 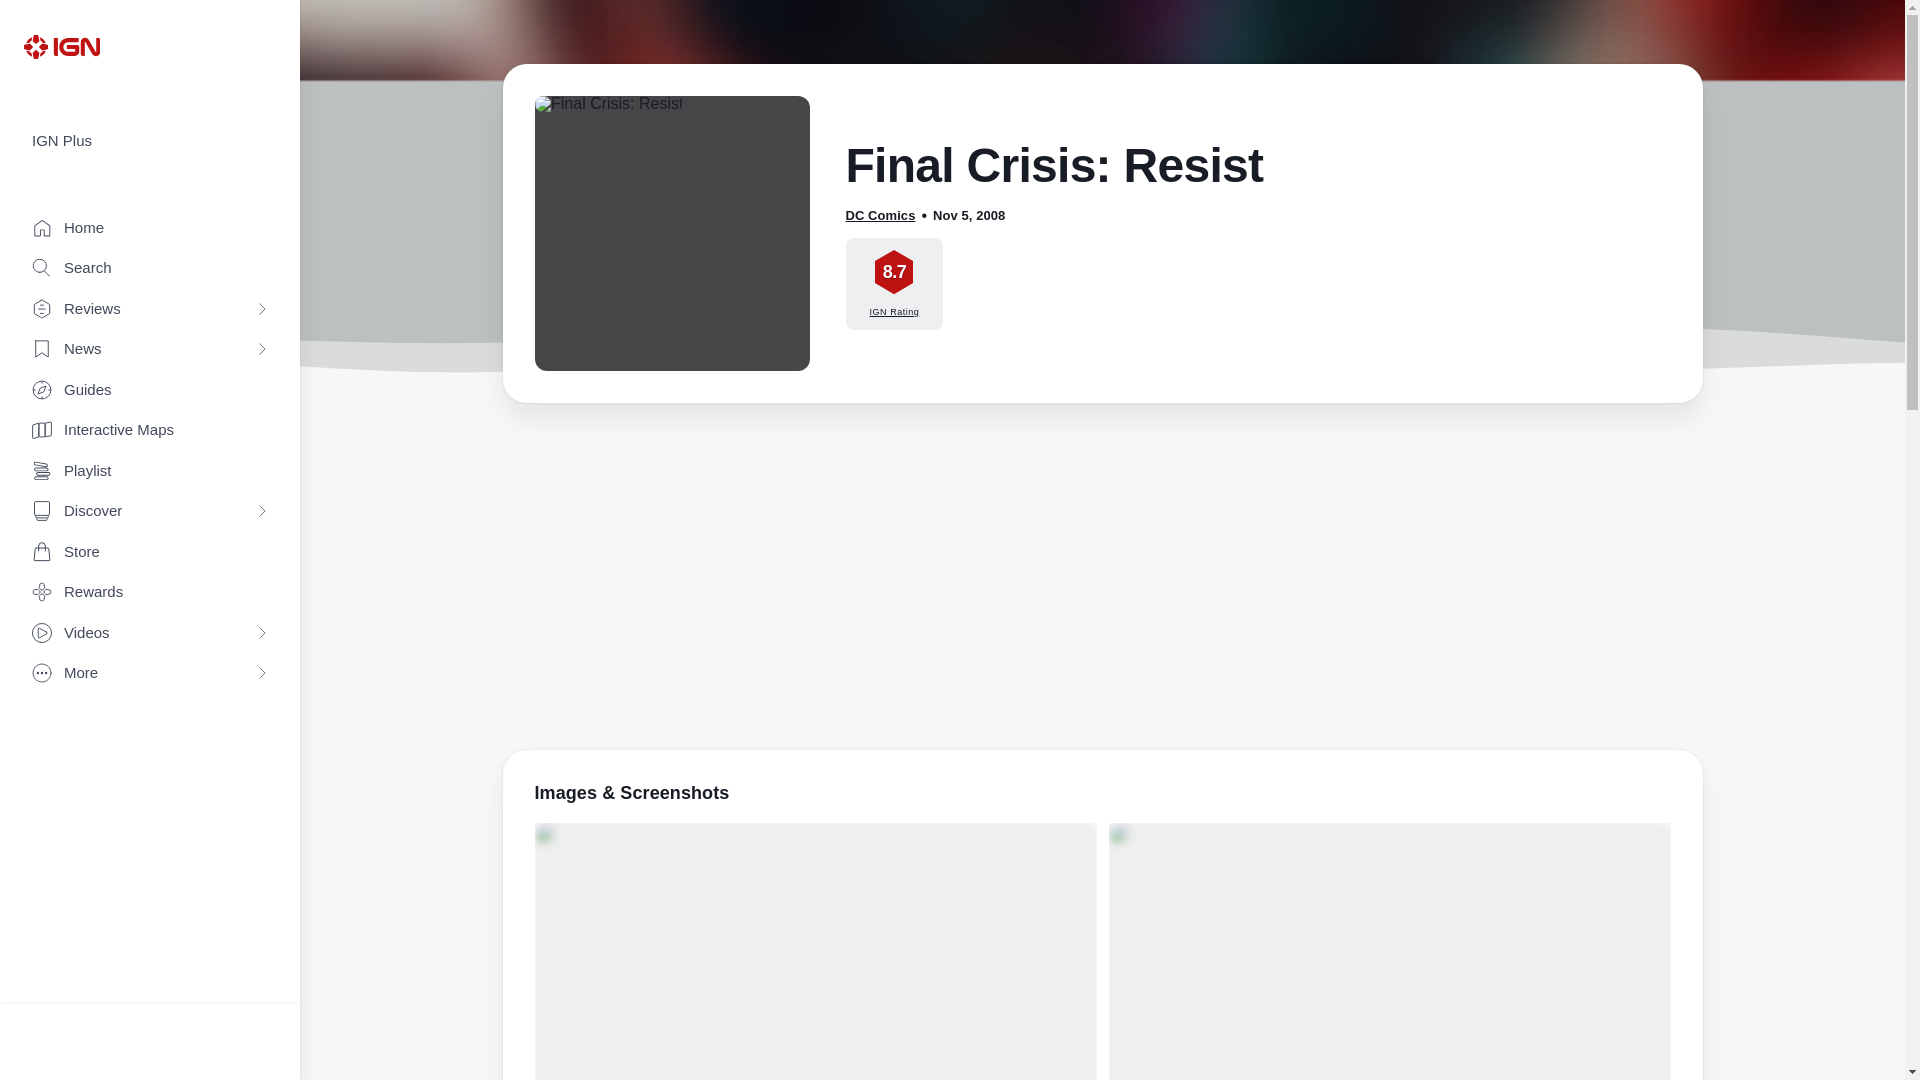 What do you see at coordinates (150, 552) in the screenshot?
I see `Store` at bounding box center [150, 552].